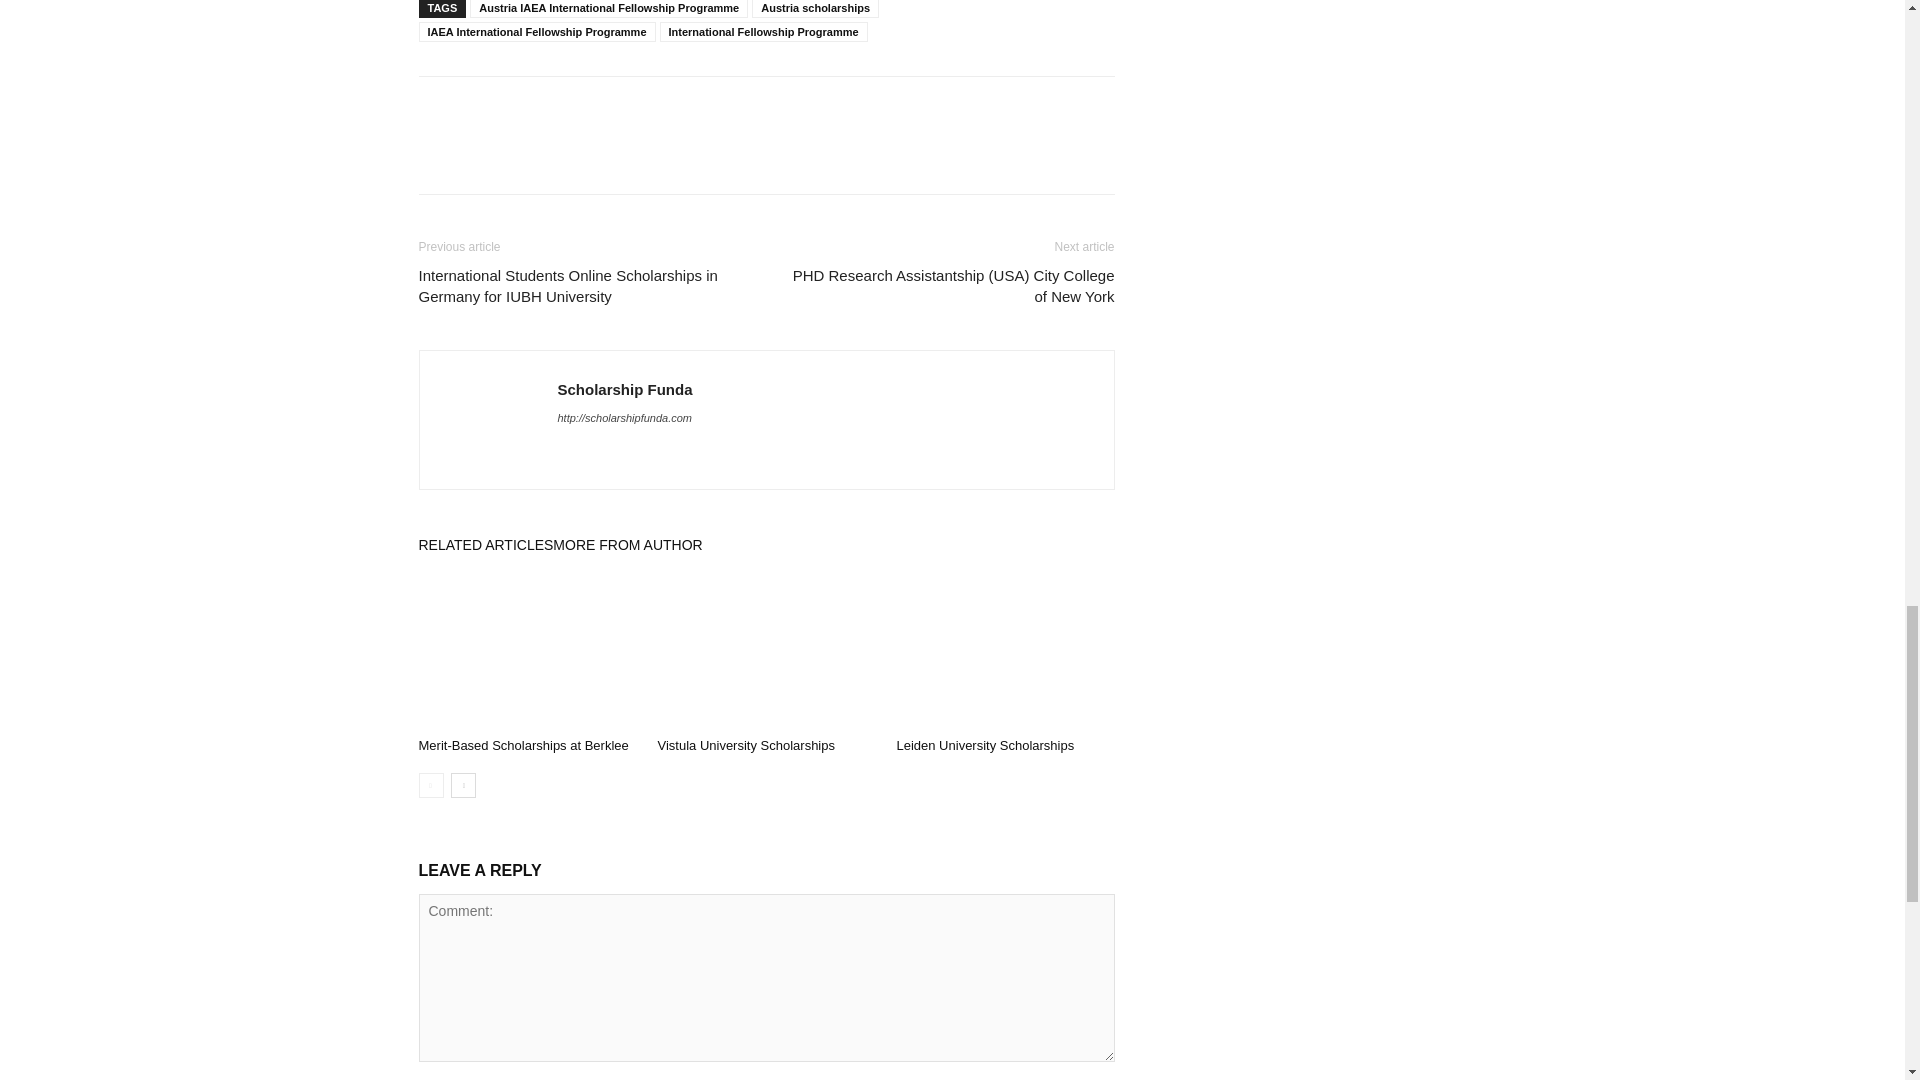  I want to click on Vistula University Scholarships, so click(746, 744).